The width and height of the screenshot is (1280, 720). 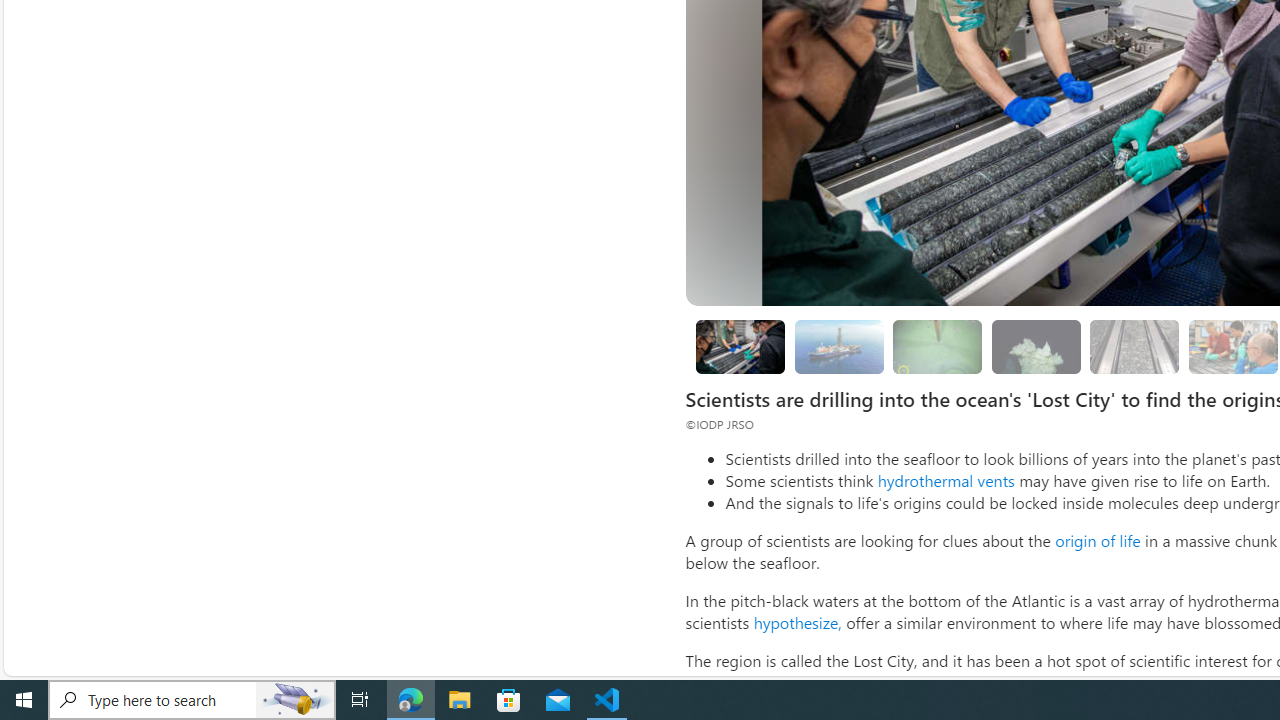 I want to click on hydrothermal vents, so click(x=946, y=480).